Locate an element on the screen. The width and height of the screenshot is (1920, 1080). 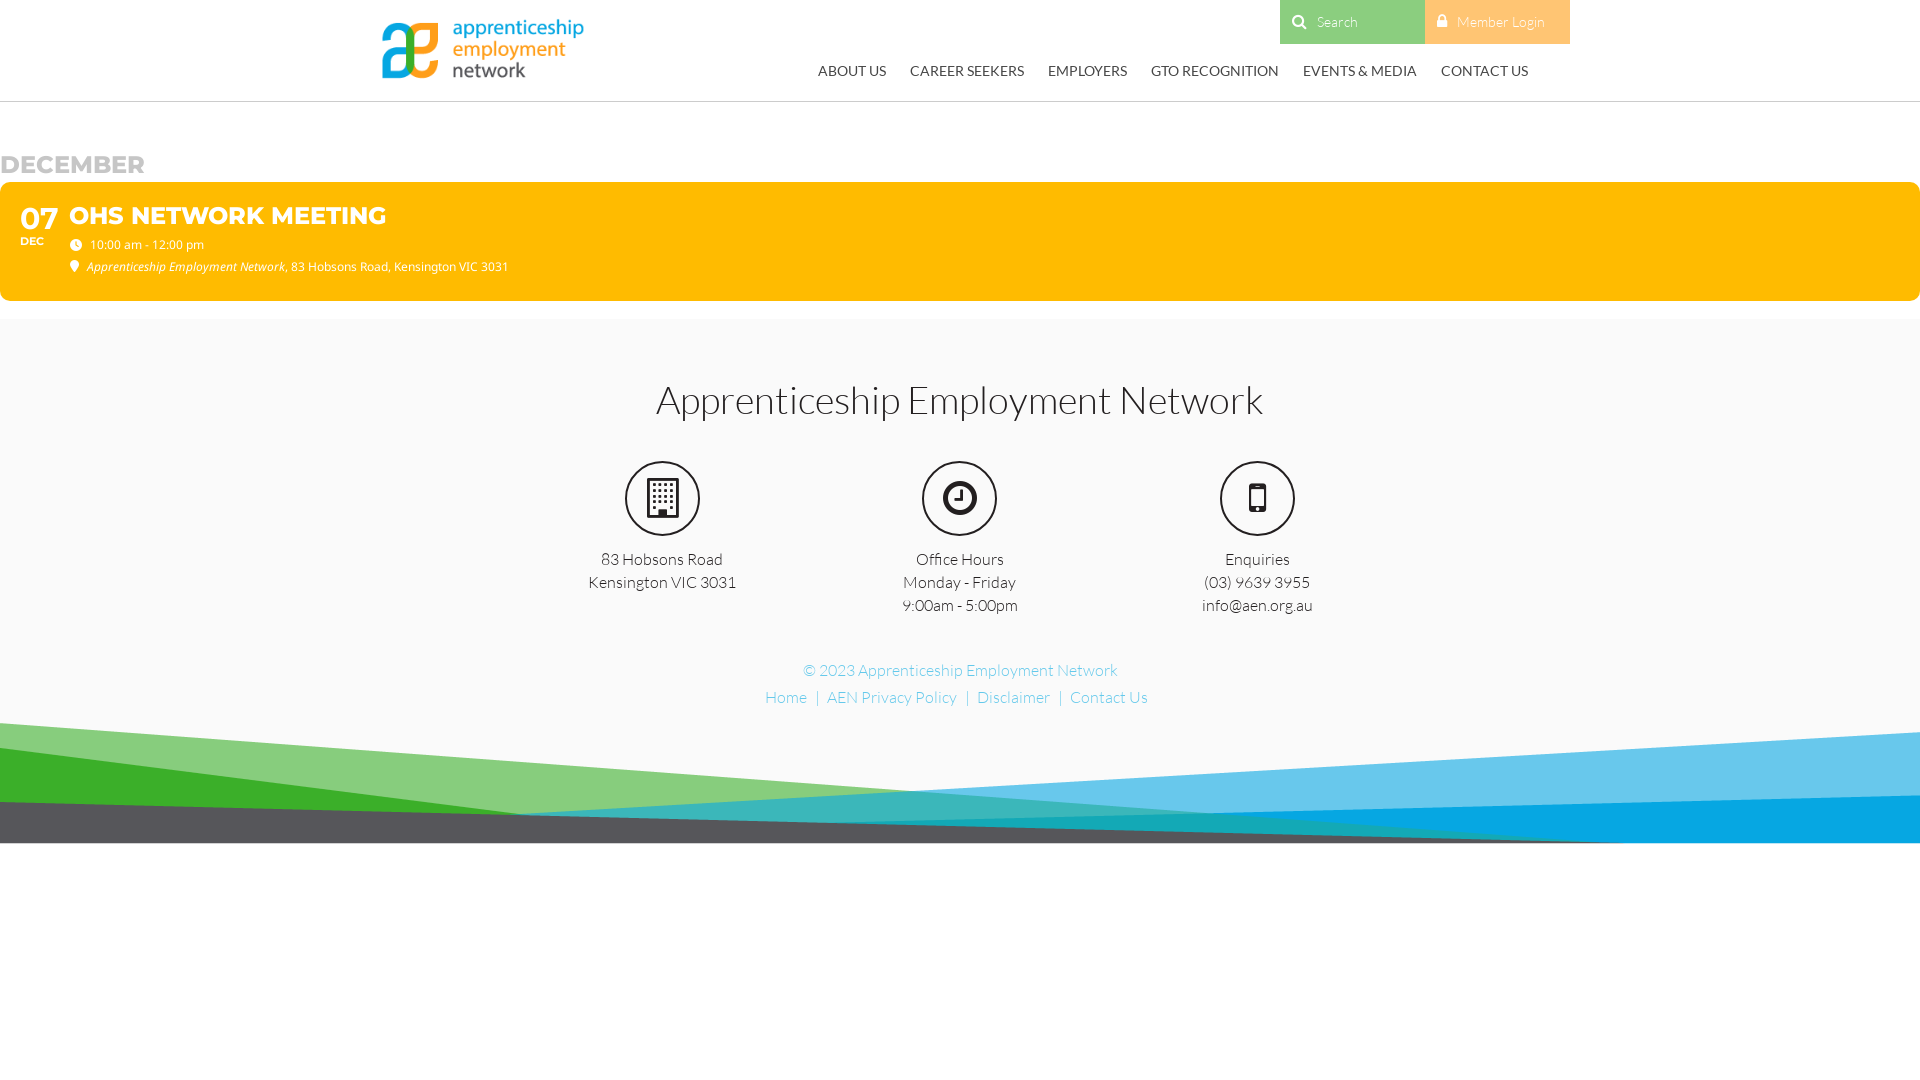
AEN Privacy Policy is located at coordinates (891, 697).